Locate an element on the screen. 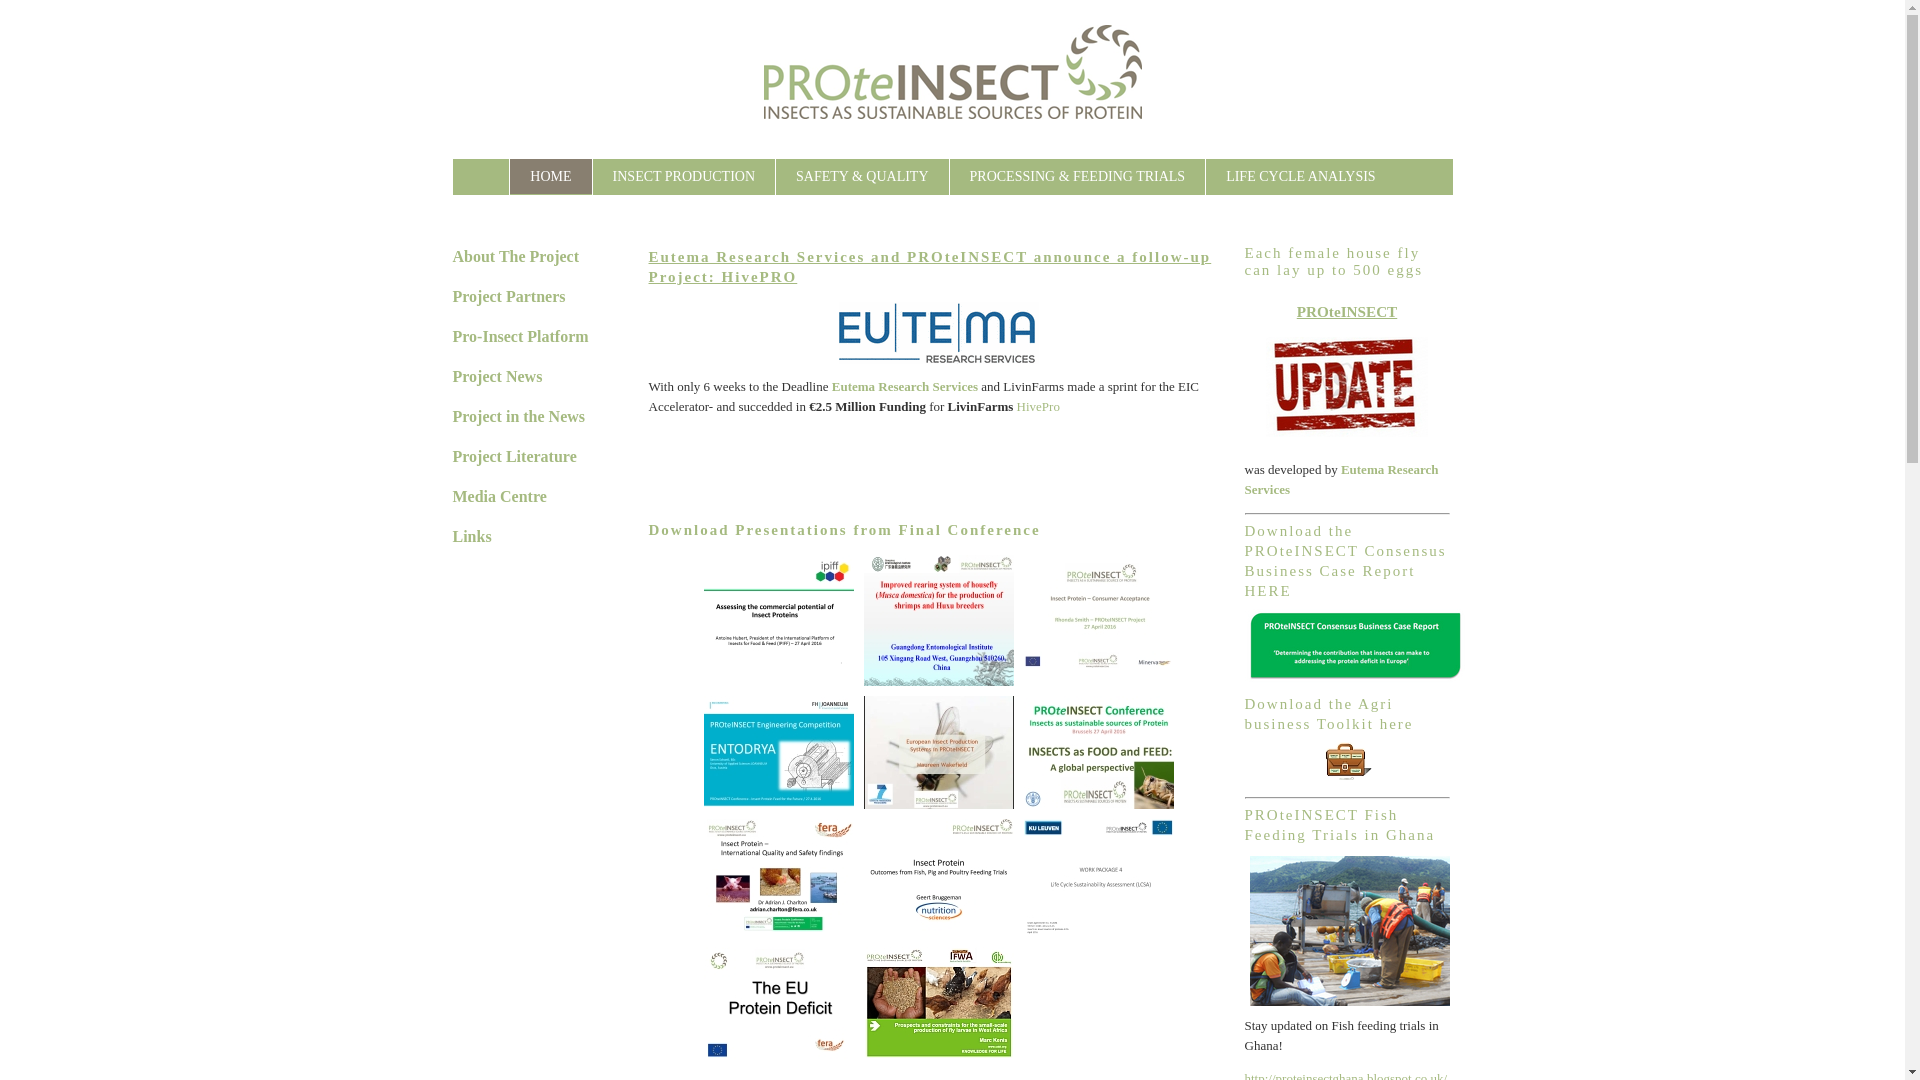 Image resolution: width=1920 pixels, height=1080 pixels. Eutema Research Services is located at coordinates (904, 387).